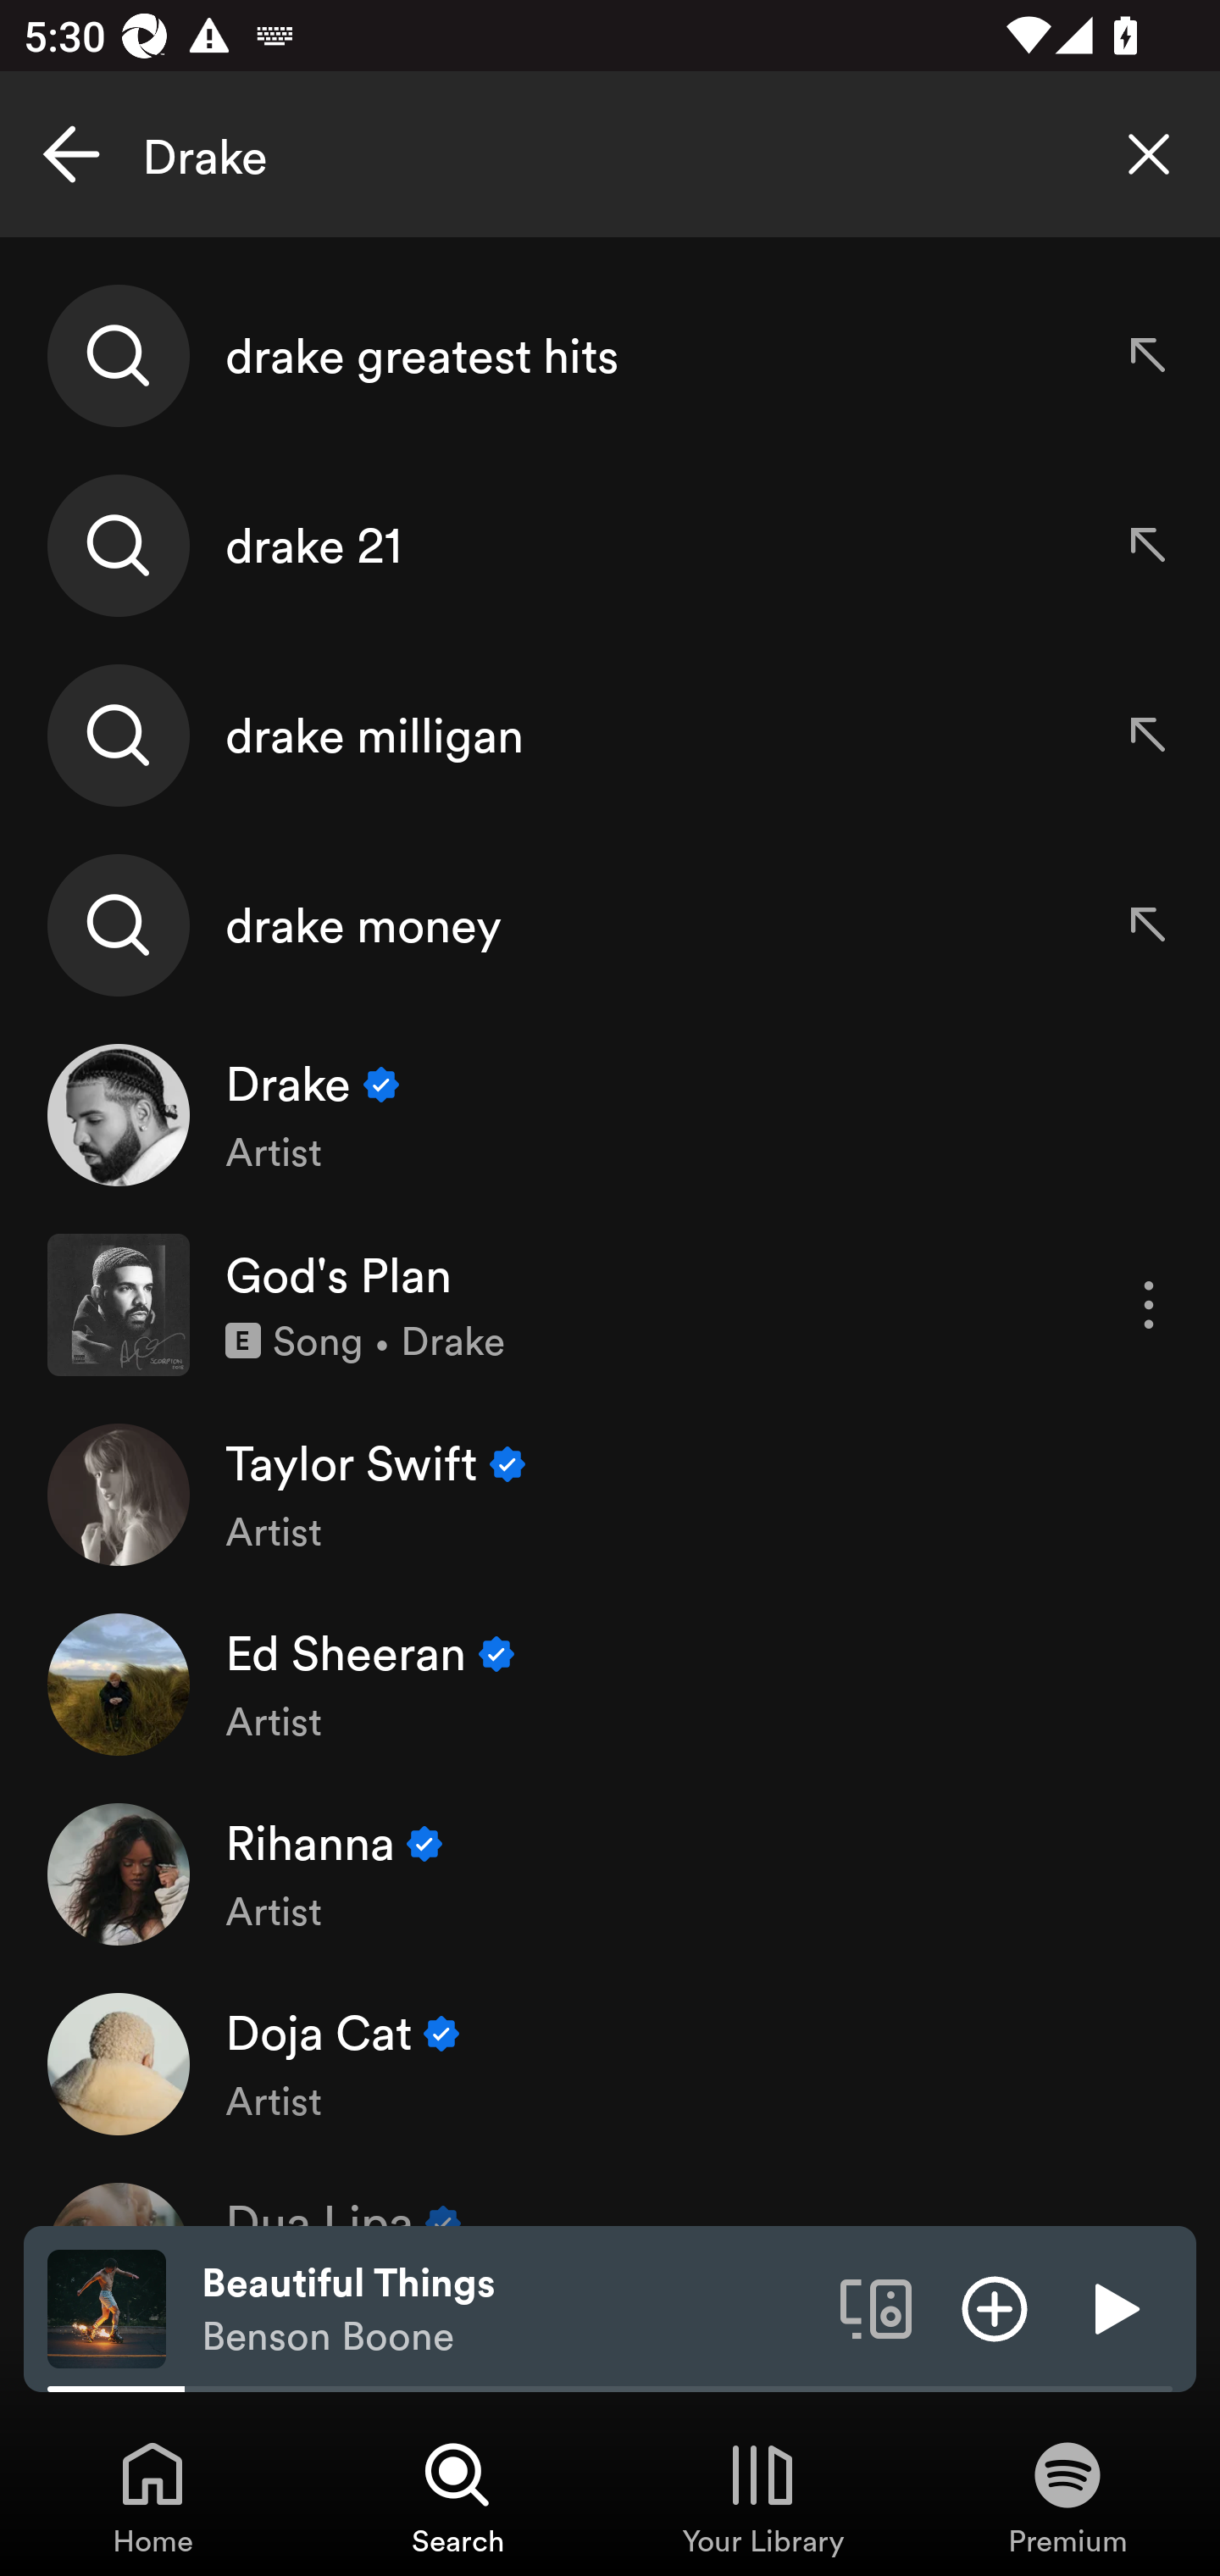 This screenshot has width=1220, height=2576. What do you see at coordinates (107, 2307) in the screenshot?
I see `The cover art of the currently playing track` at bounding box center [107, 2307].